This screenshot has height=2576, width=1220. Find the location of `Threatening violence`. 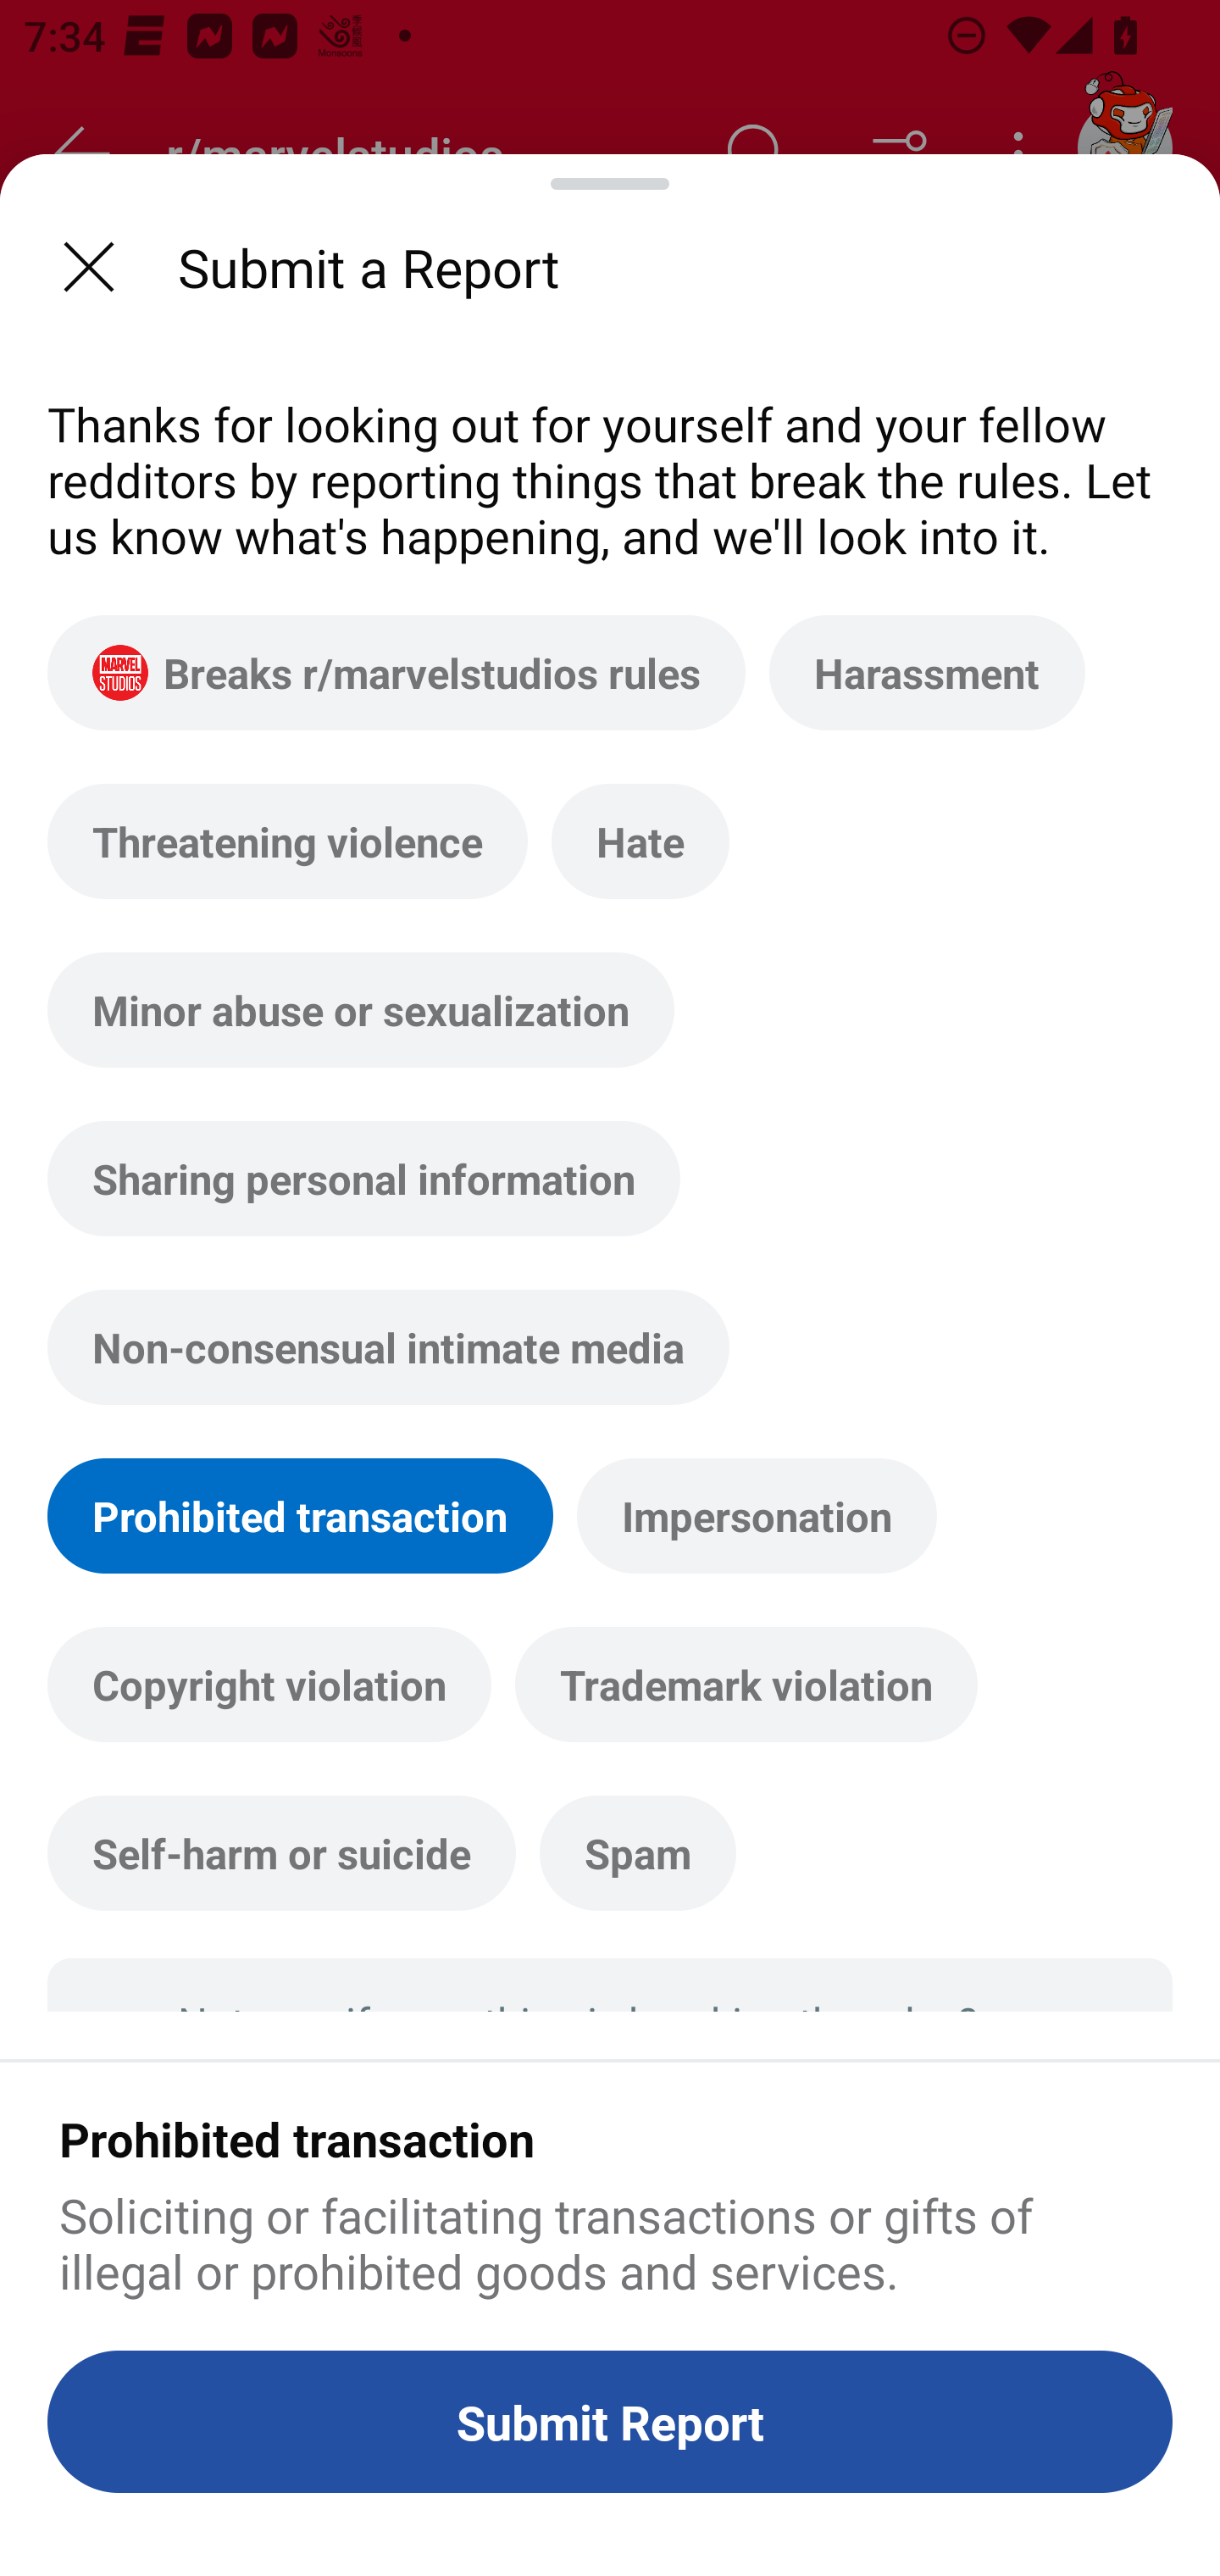

Threatening violence is located at coordinates (288, 841).